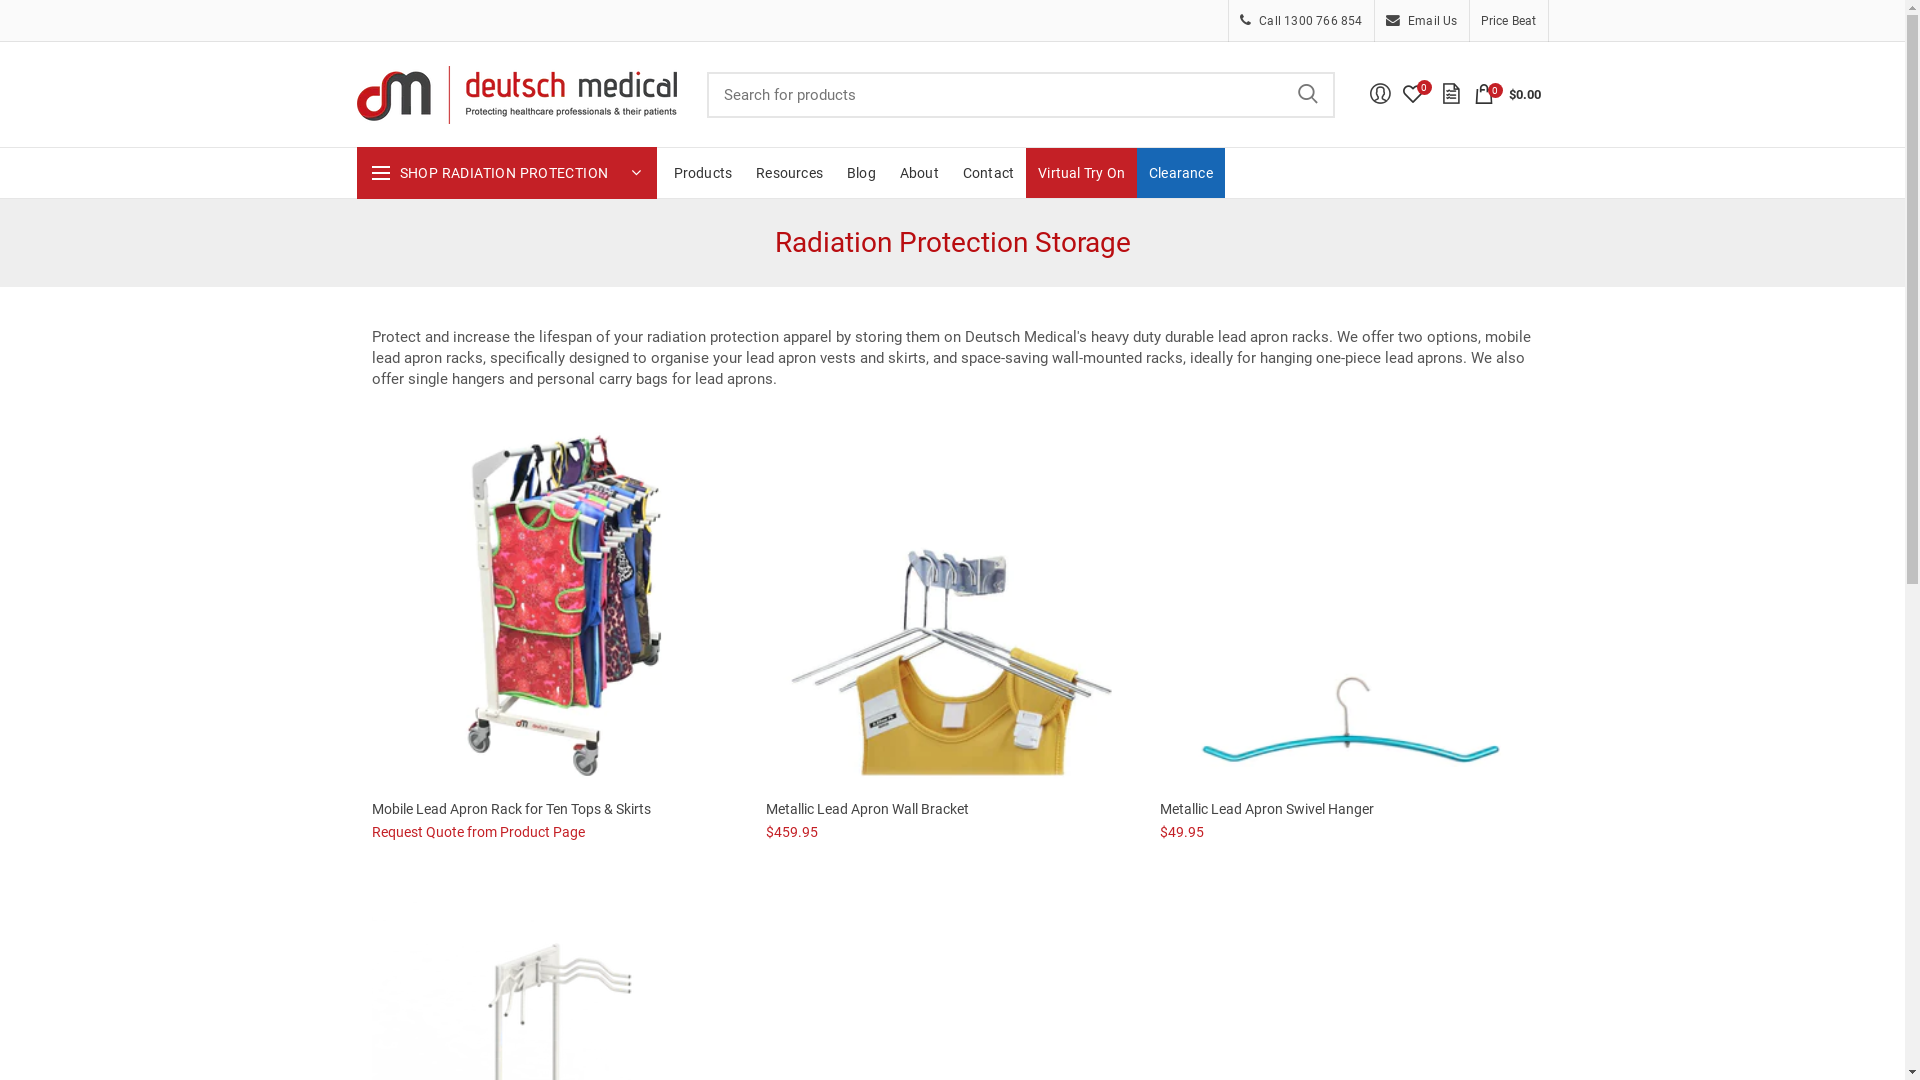  I want to click on Products, so click(704, 173).